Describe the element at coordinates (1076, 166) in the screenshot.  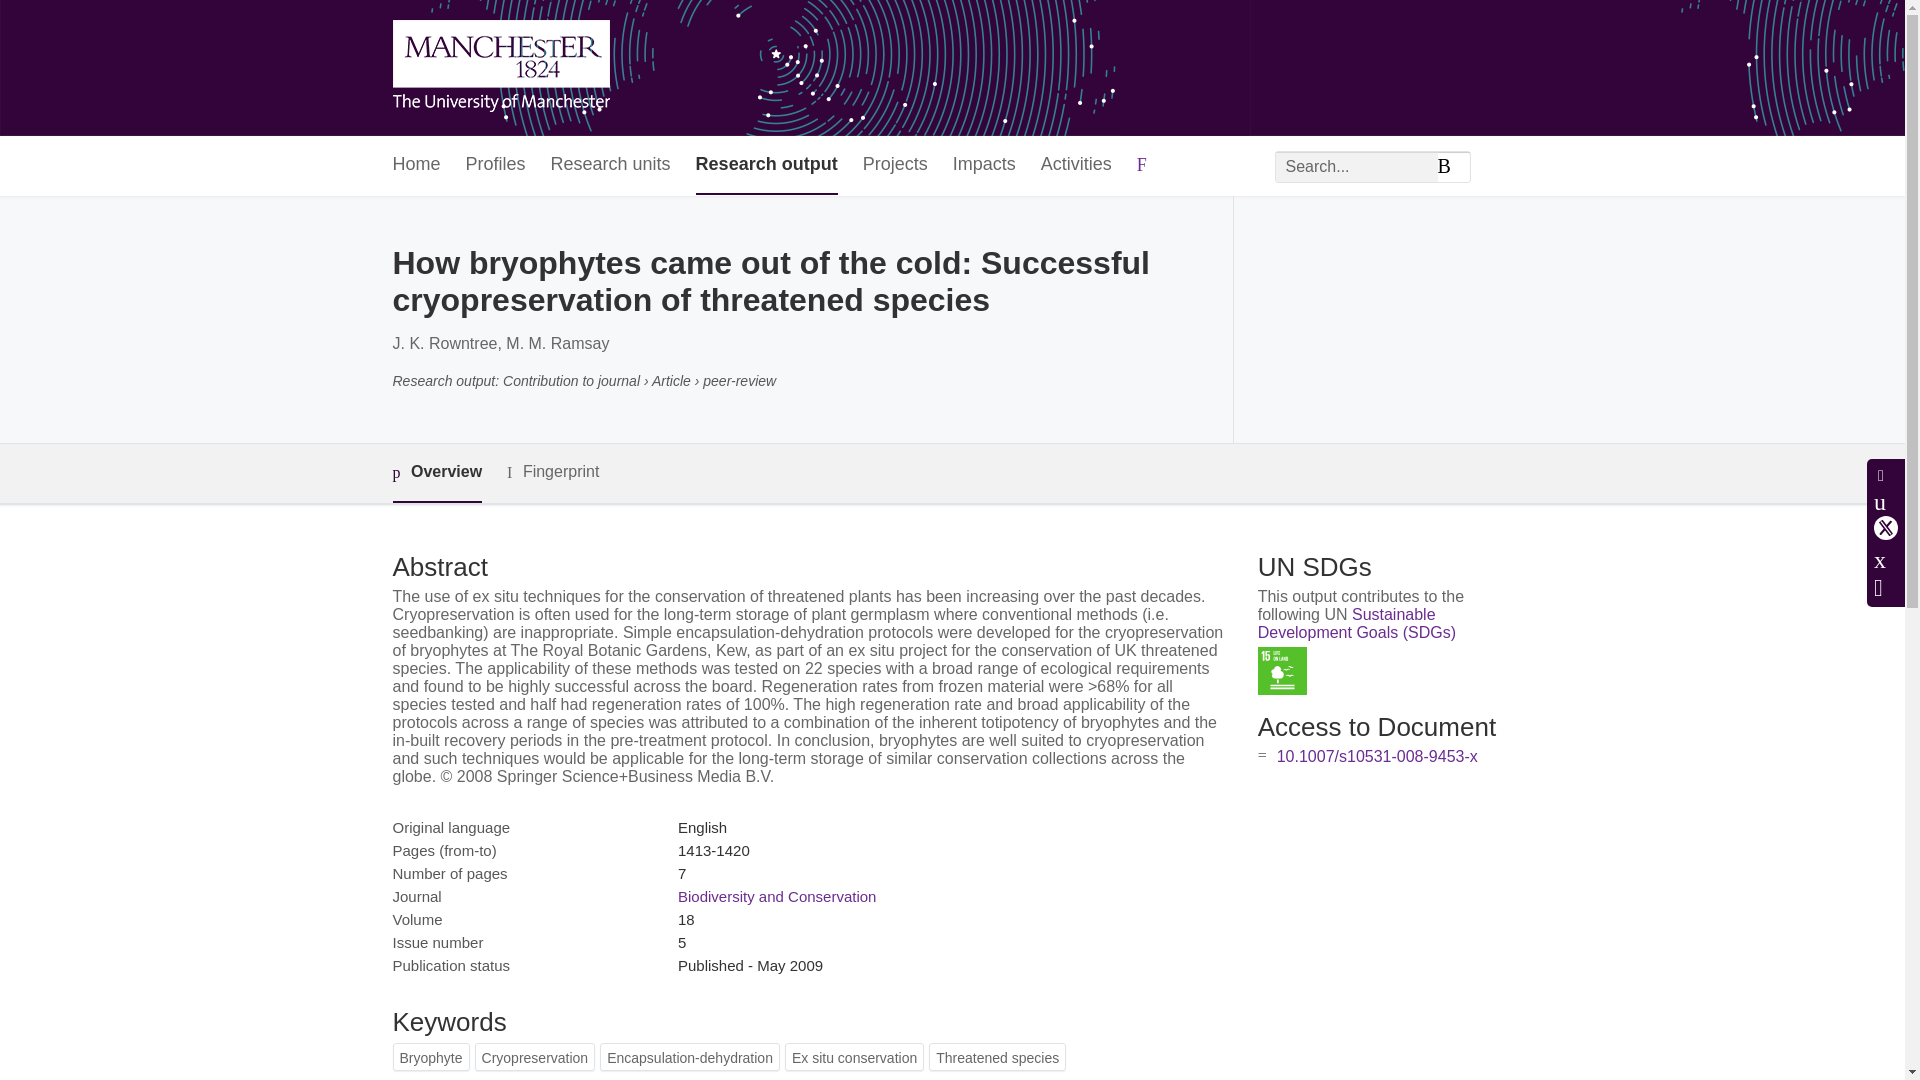
I see `Activities` at that location.